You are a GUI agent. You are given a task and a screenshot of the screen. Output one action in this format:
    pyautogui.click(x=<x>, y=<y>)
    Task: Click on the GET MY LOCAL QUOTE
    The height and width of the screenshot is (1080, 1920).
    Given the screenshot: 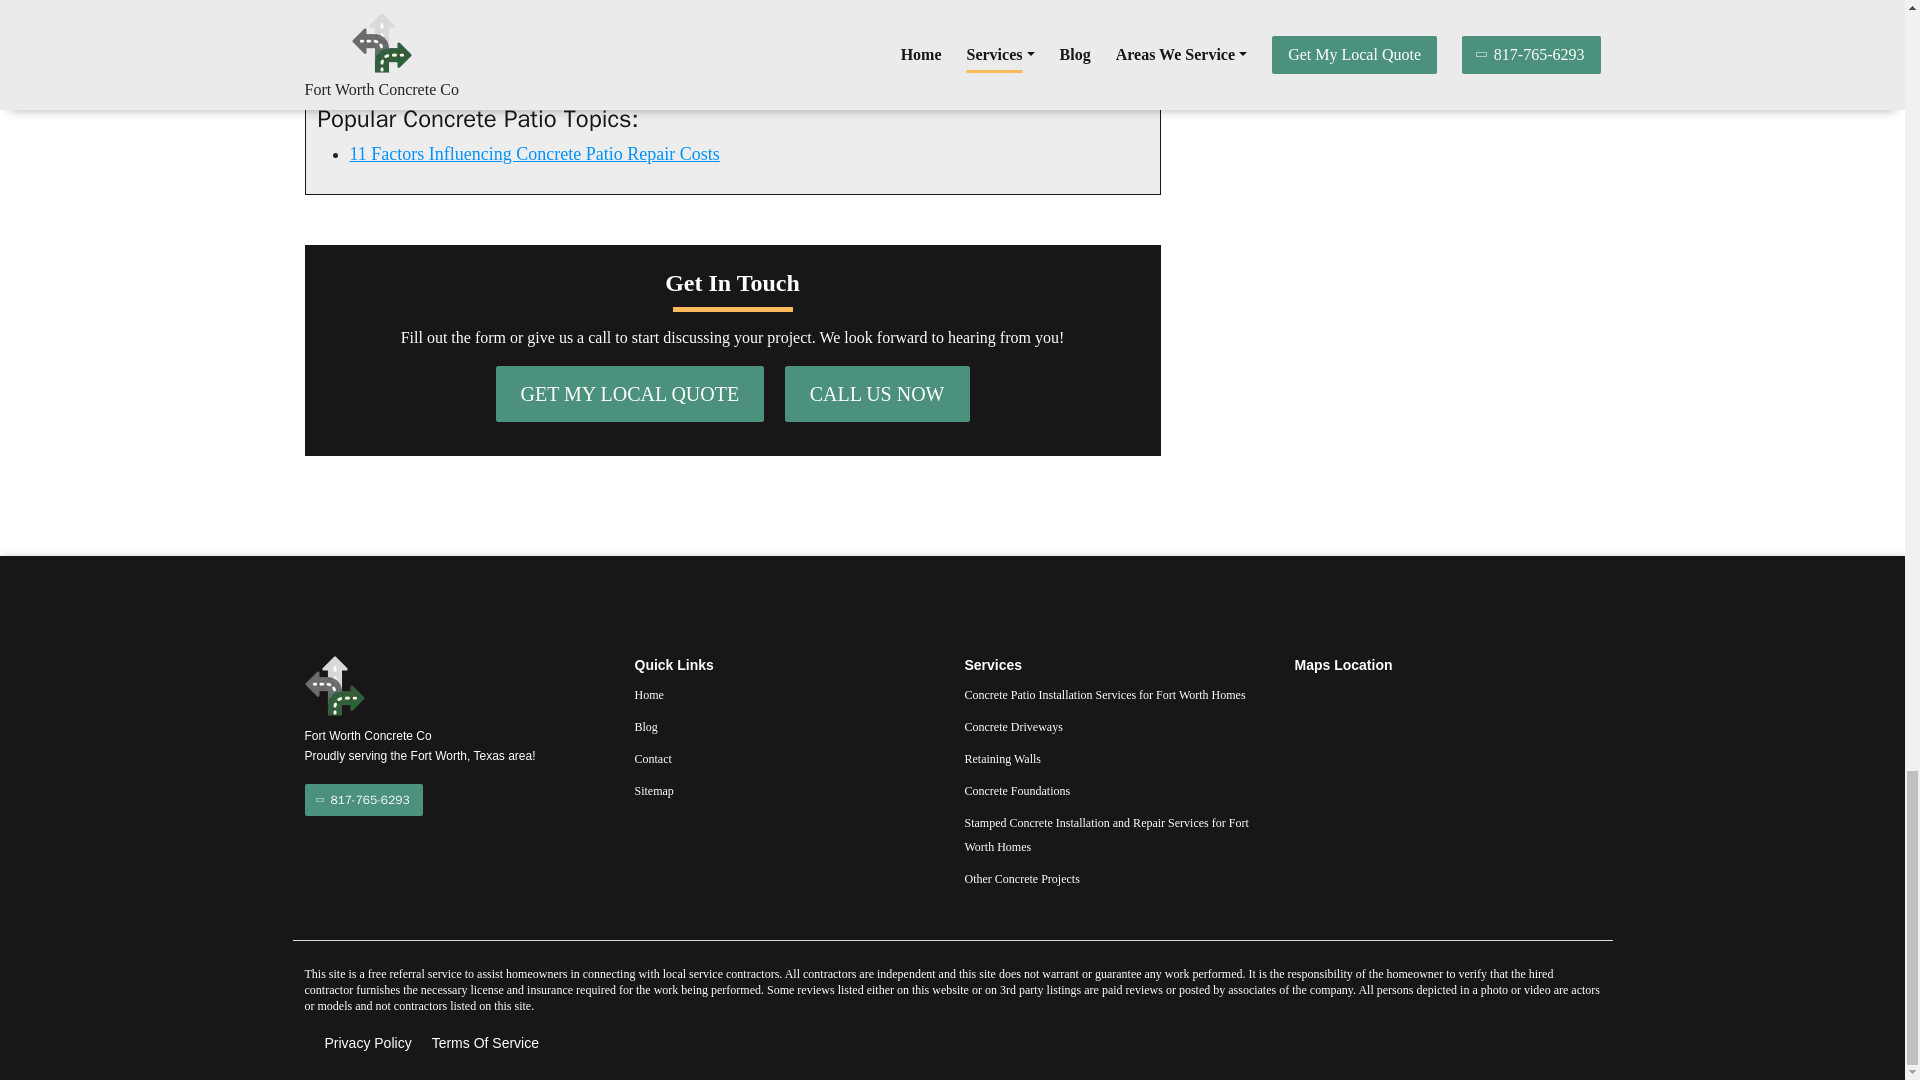 What is the action you would take?
    pyautogui.click(x=630, y=394)
    